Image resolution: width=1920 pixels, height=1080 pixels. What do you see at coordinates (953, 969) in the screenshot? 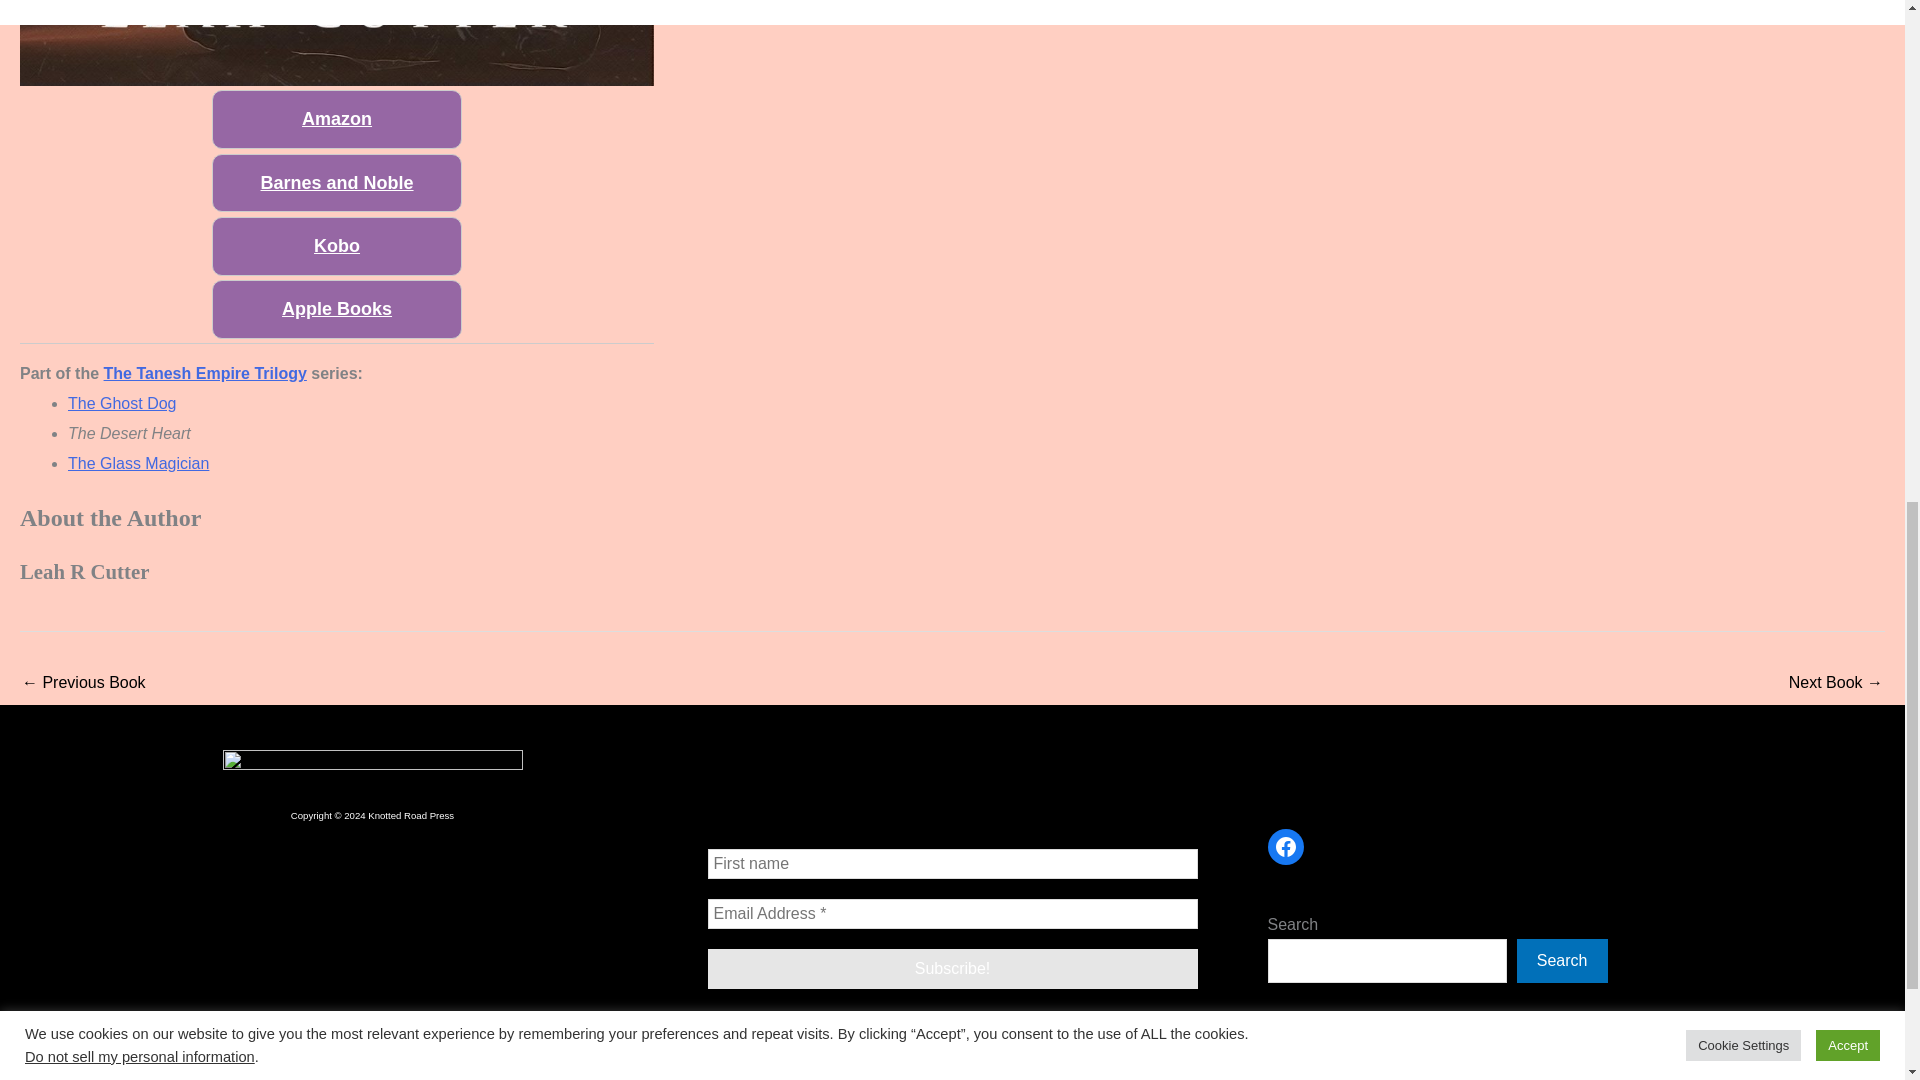
I see `Subscribe!` at bounding box center [953, 969].